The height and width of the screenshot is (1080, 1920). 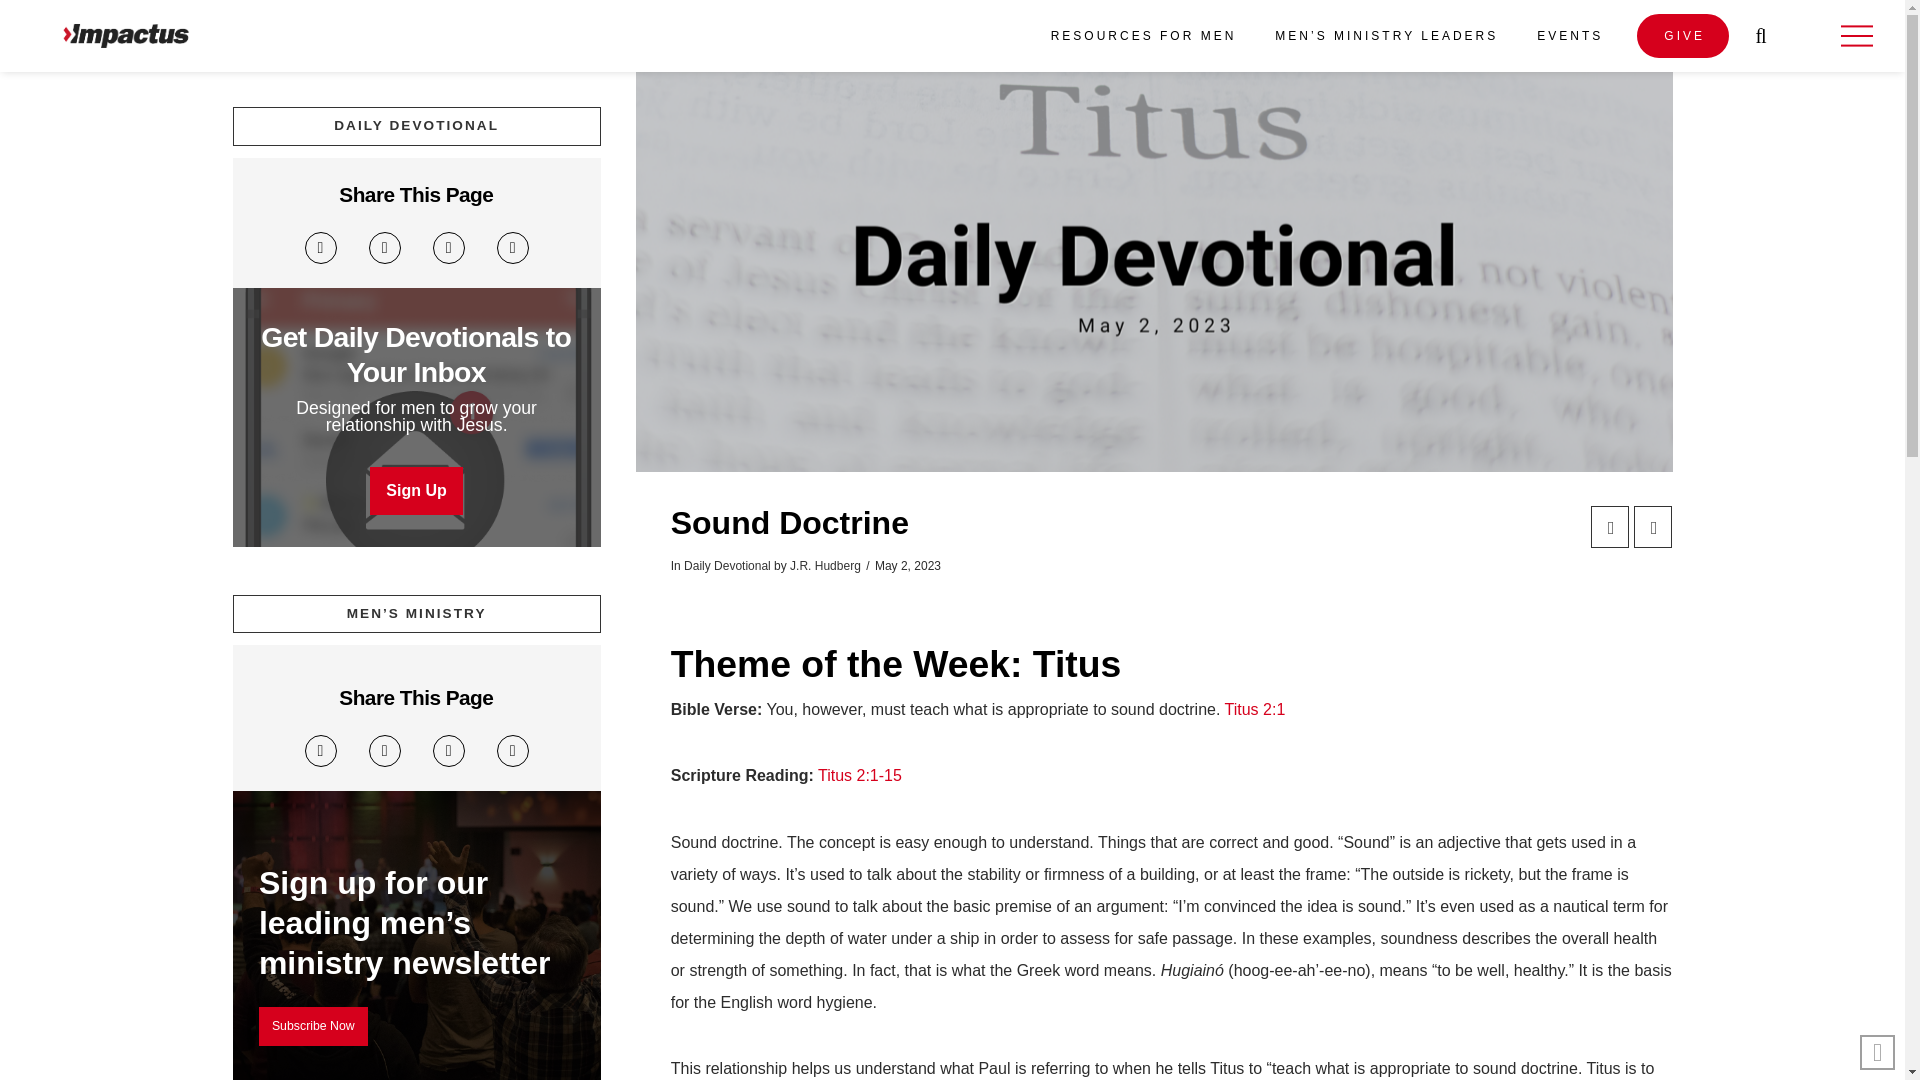 I want to click on GIVE, so click(x=1683, y=36).